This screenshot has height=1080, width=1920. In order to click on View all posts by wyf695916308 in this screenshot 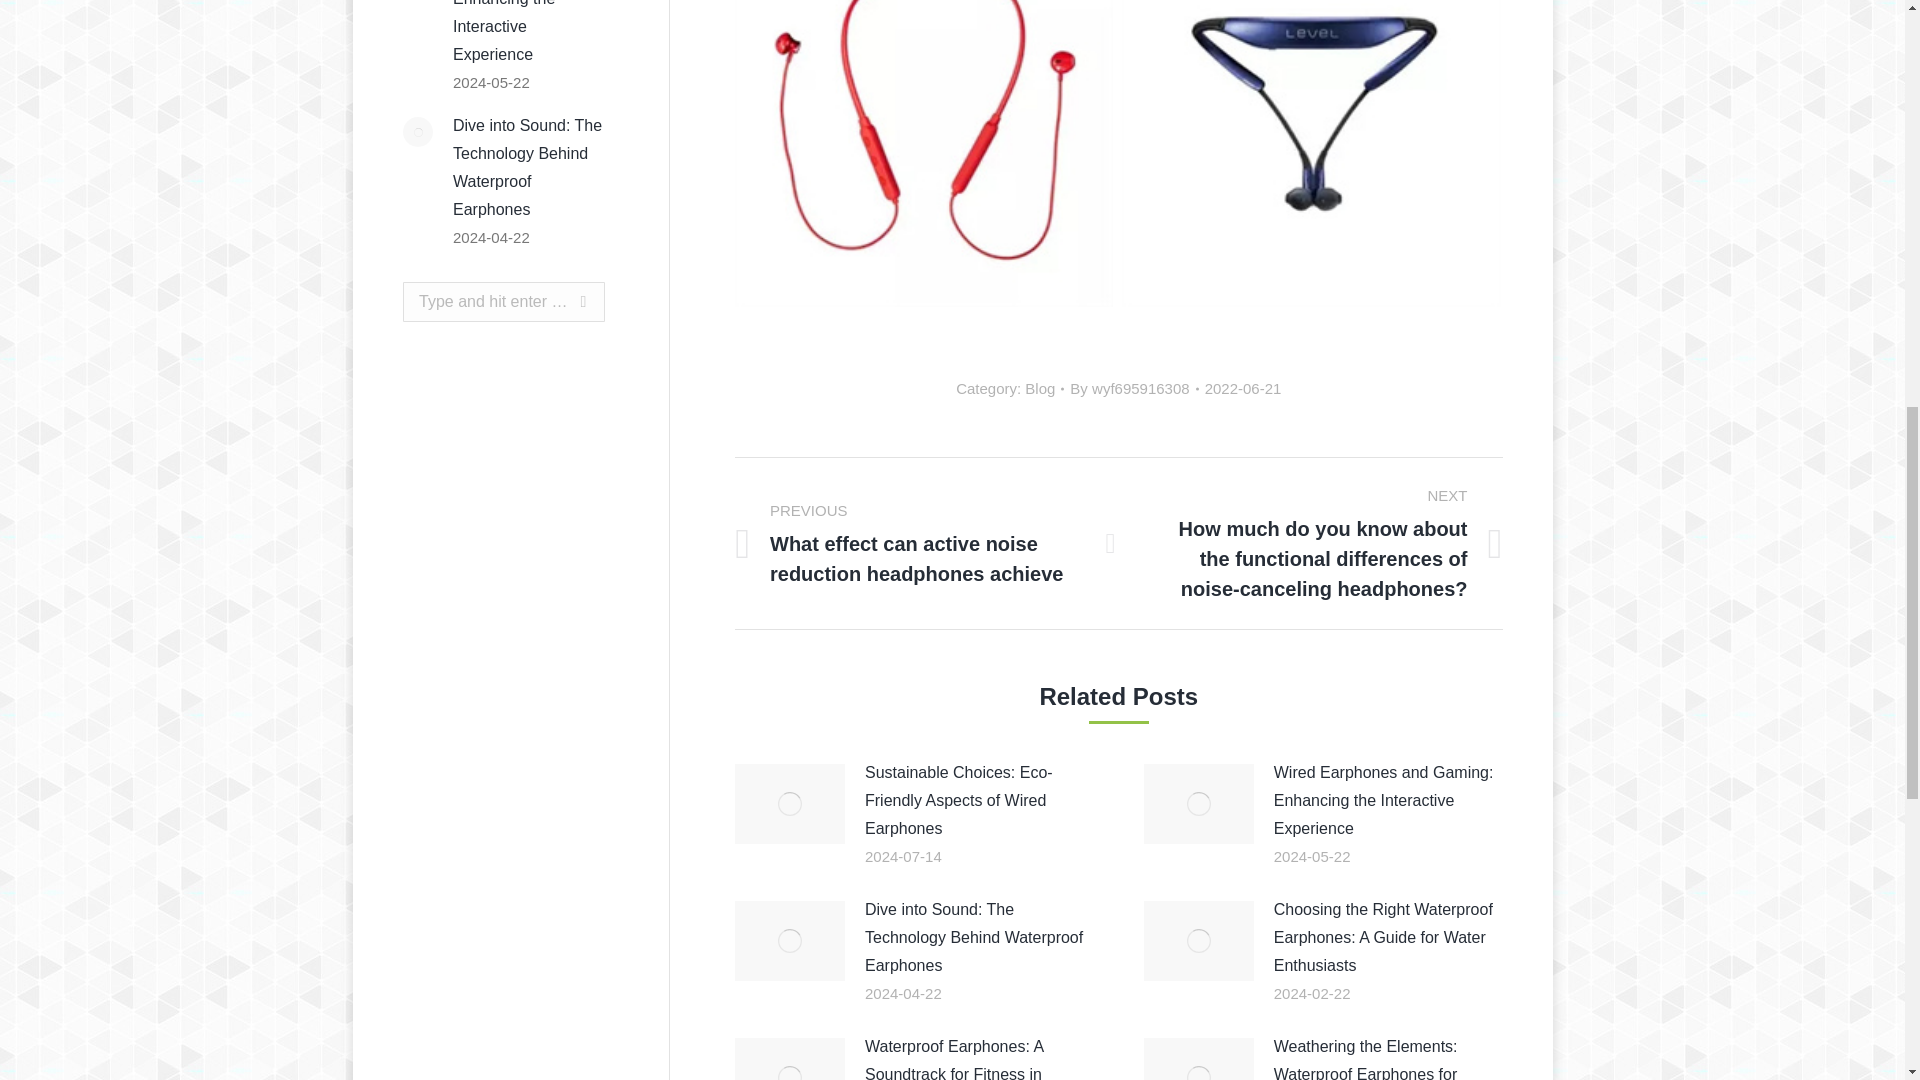, I will do `click(1134, 388)`.